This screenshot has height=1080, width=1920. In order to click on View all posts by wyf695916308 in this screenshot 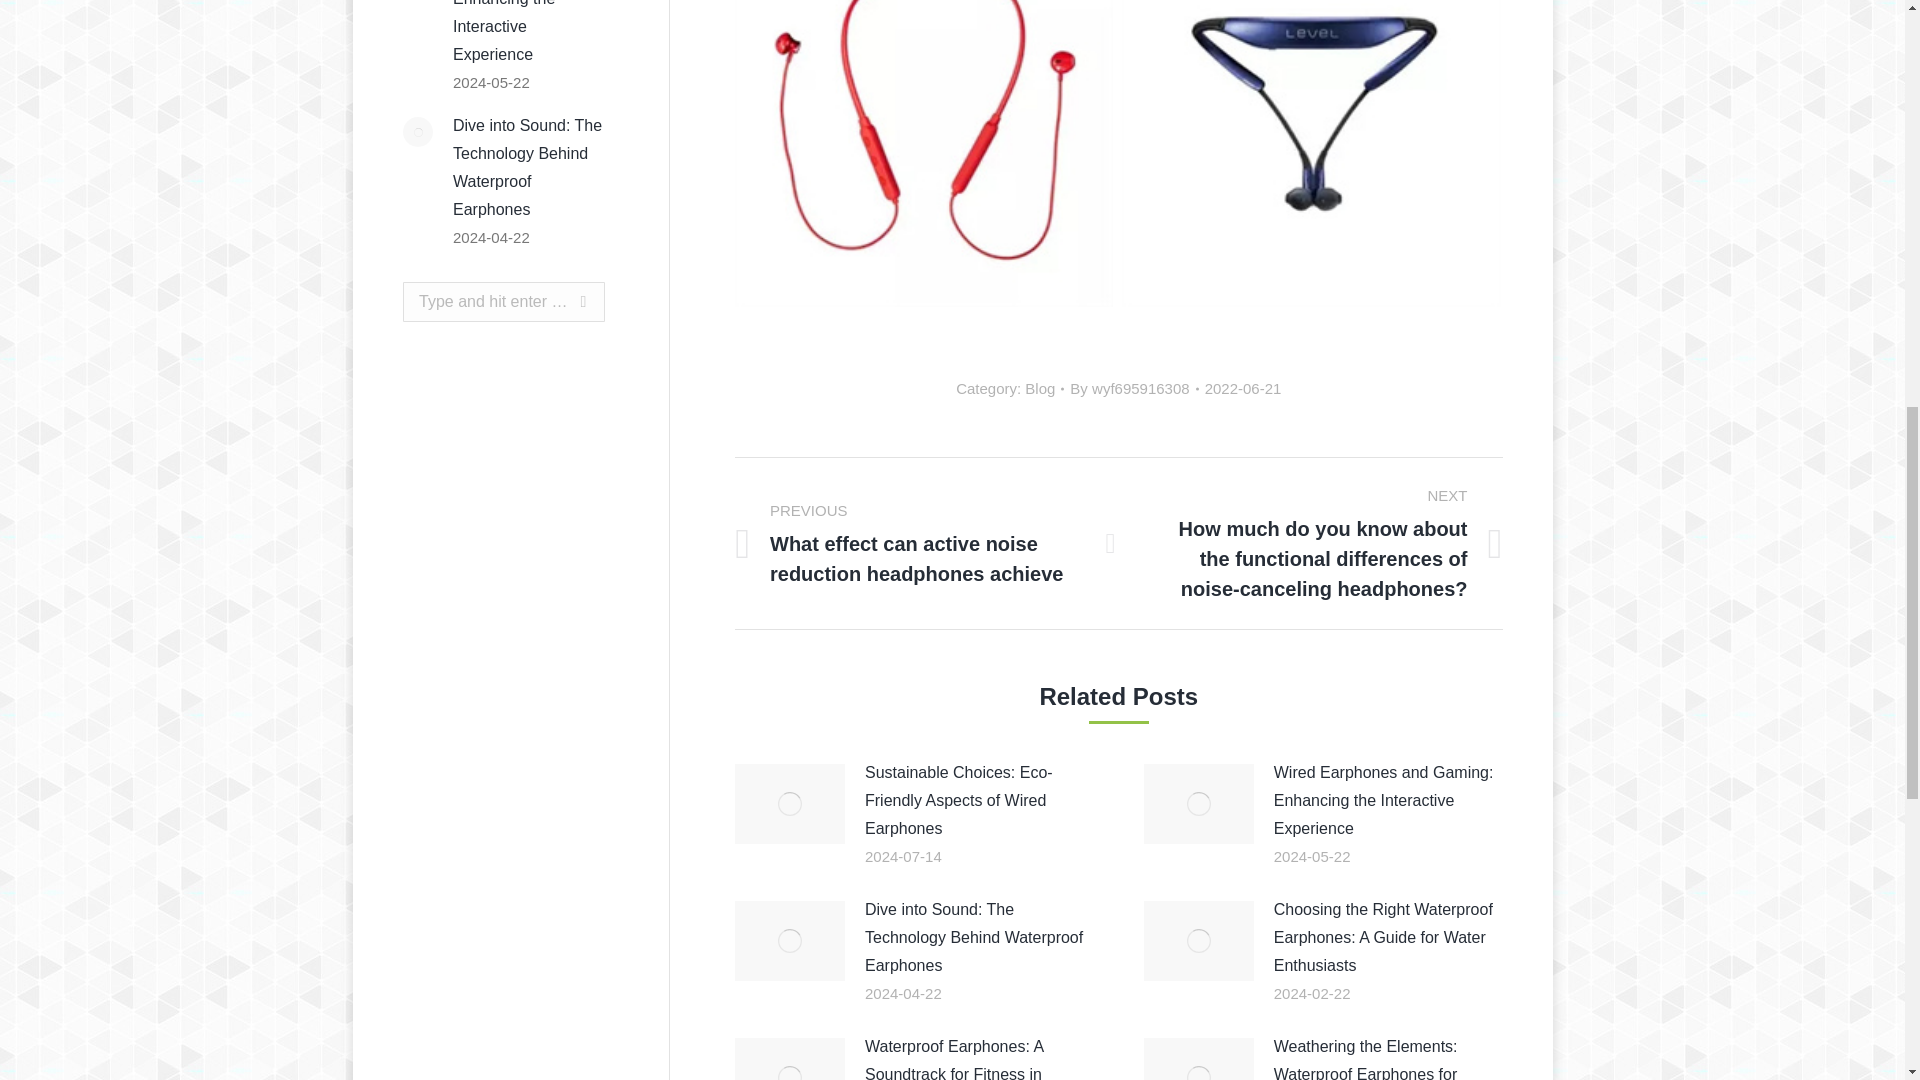, I will do `click(1134, 388)`.